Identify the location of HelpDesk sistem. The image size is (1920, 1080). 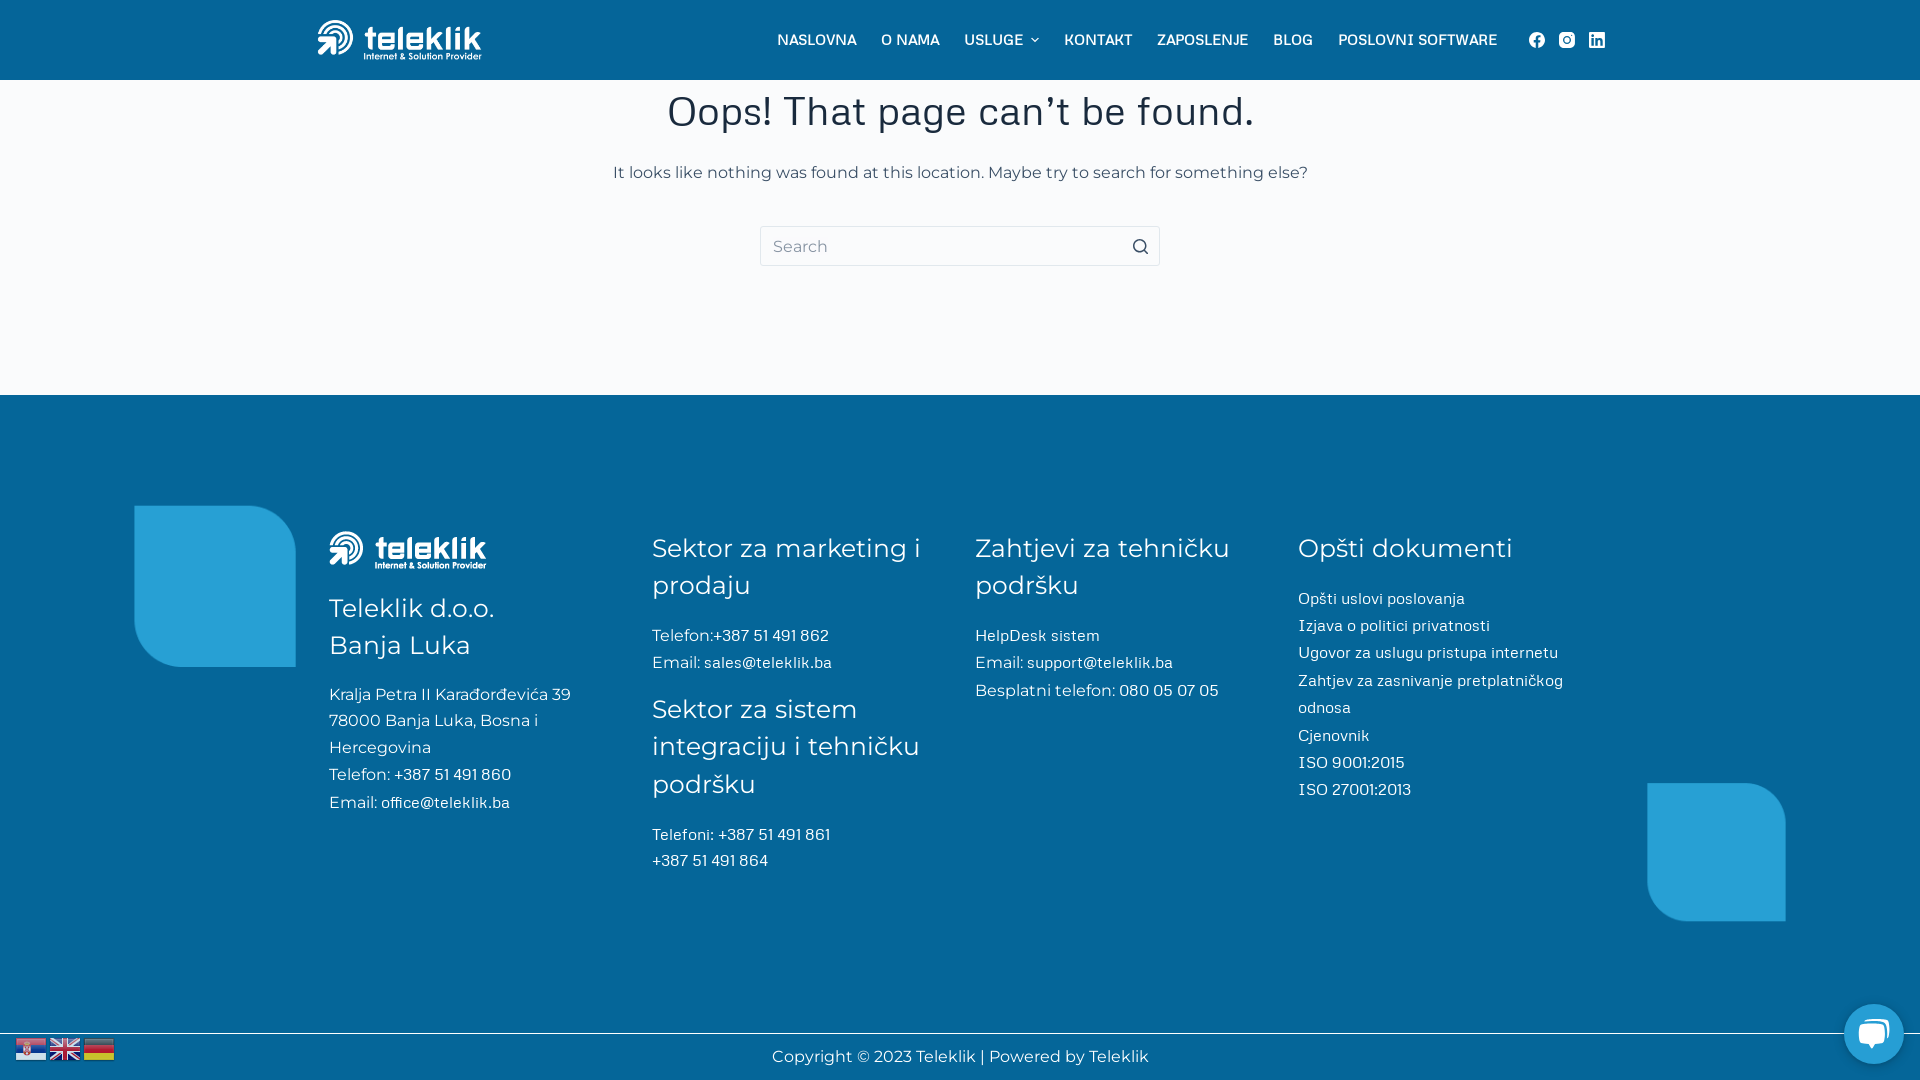
(1038, 635).